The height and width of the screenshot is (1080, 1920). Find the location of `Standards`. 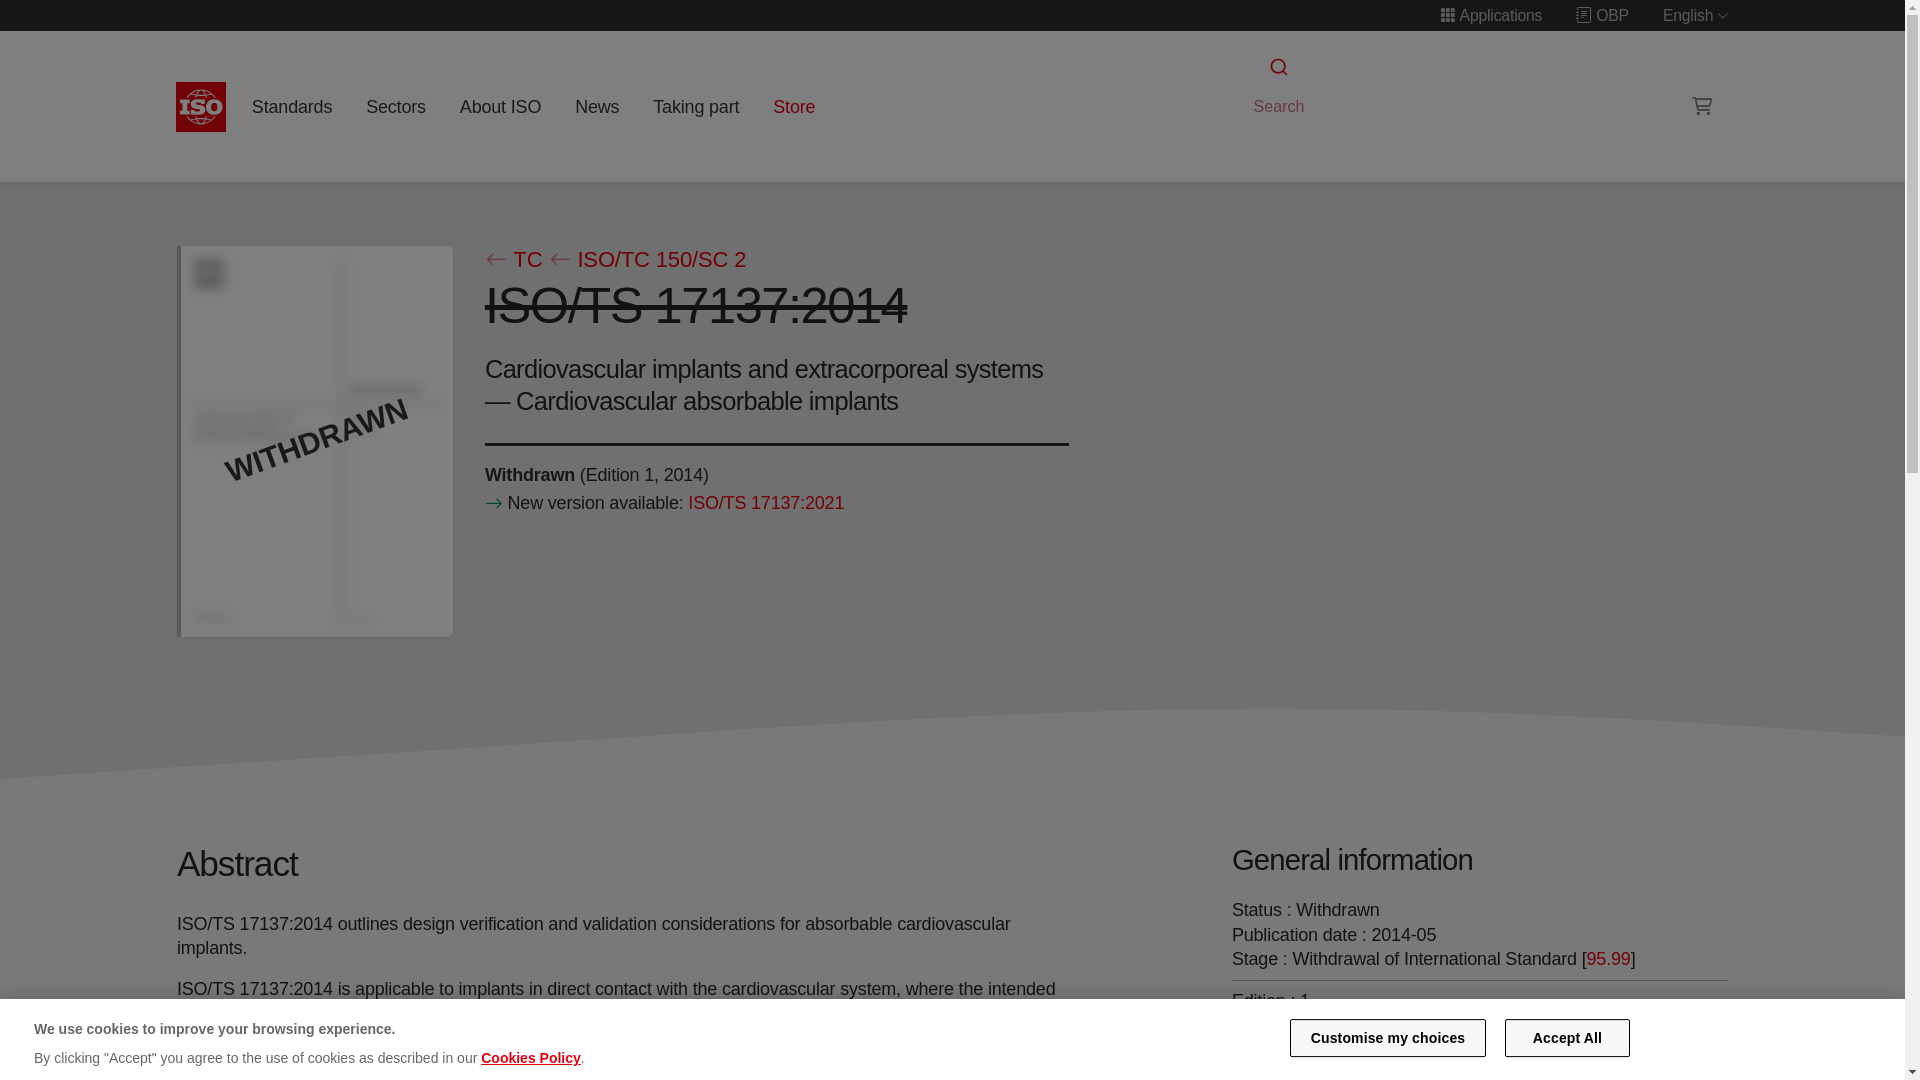

Standards is located at coordinates (291, 106).